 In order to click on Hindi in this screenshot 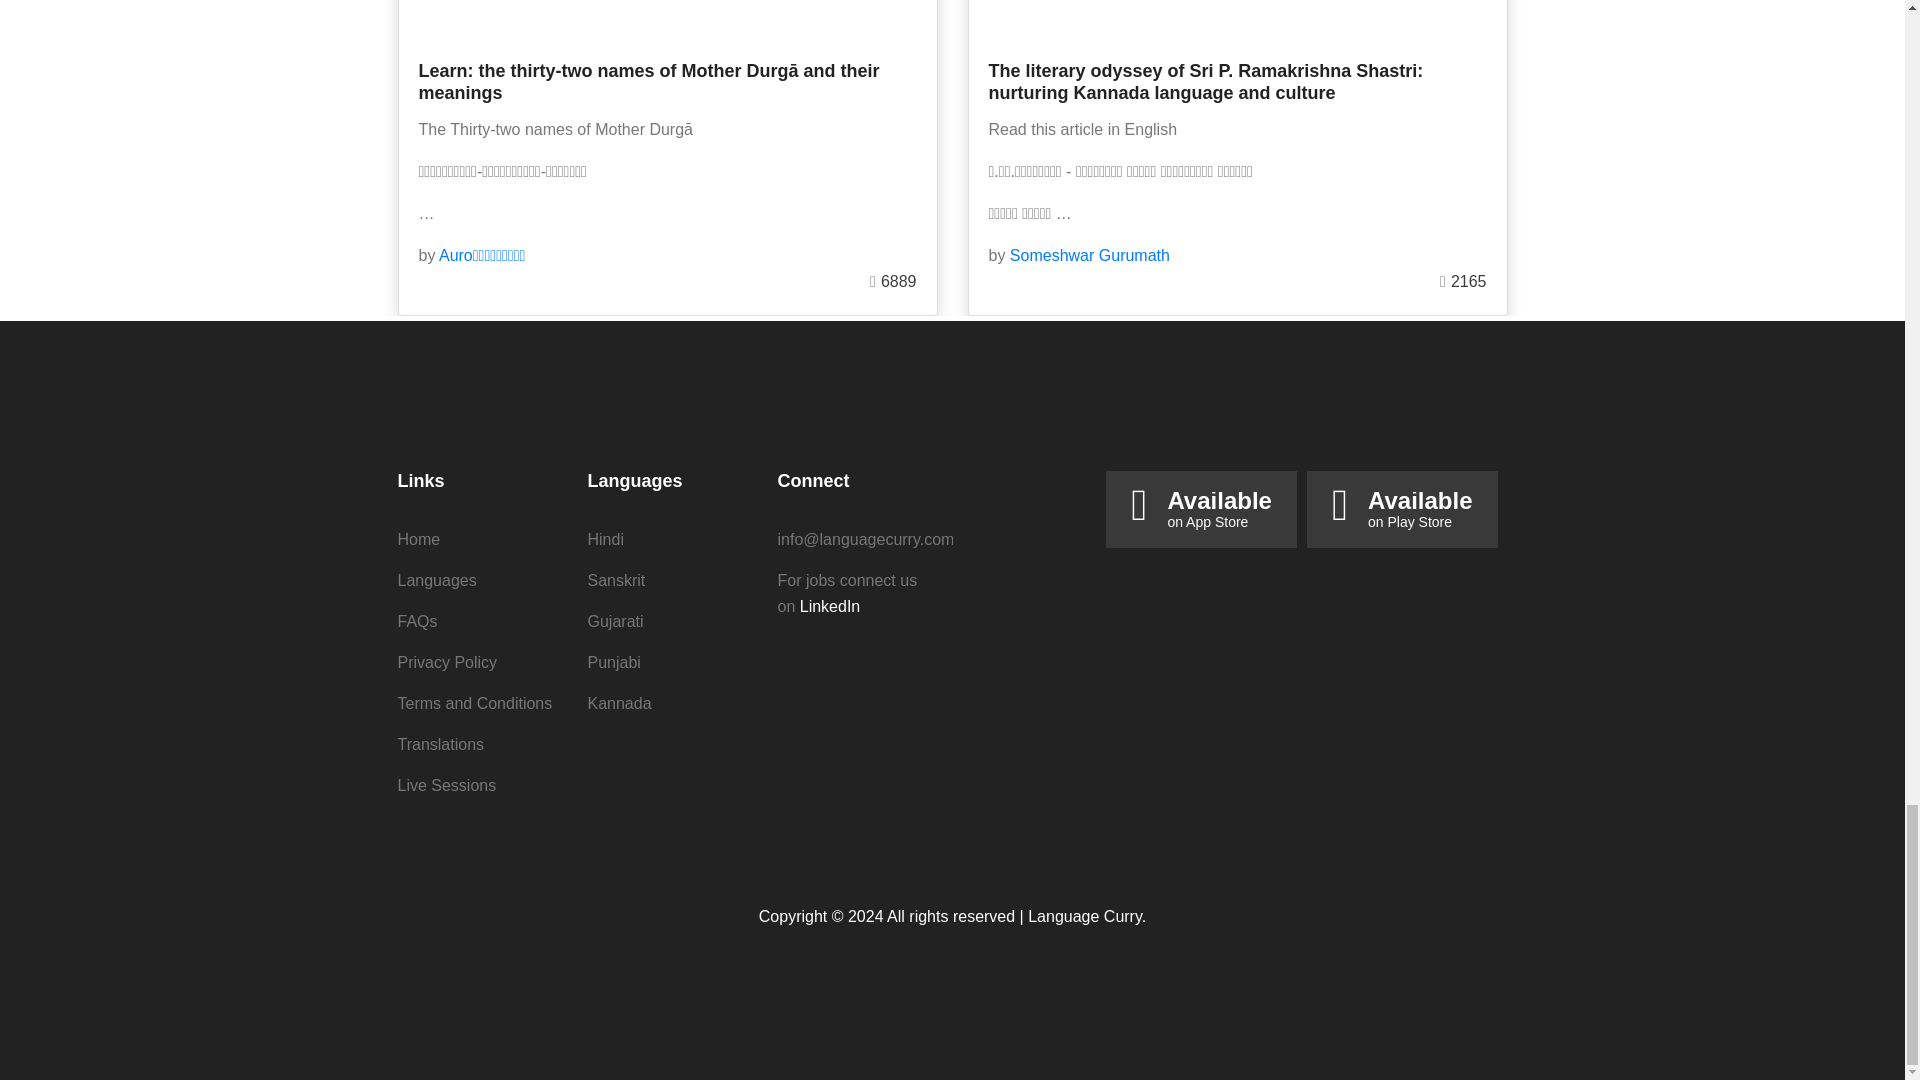, I will do `click(436, 580)`.